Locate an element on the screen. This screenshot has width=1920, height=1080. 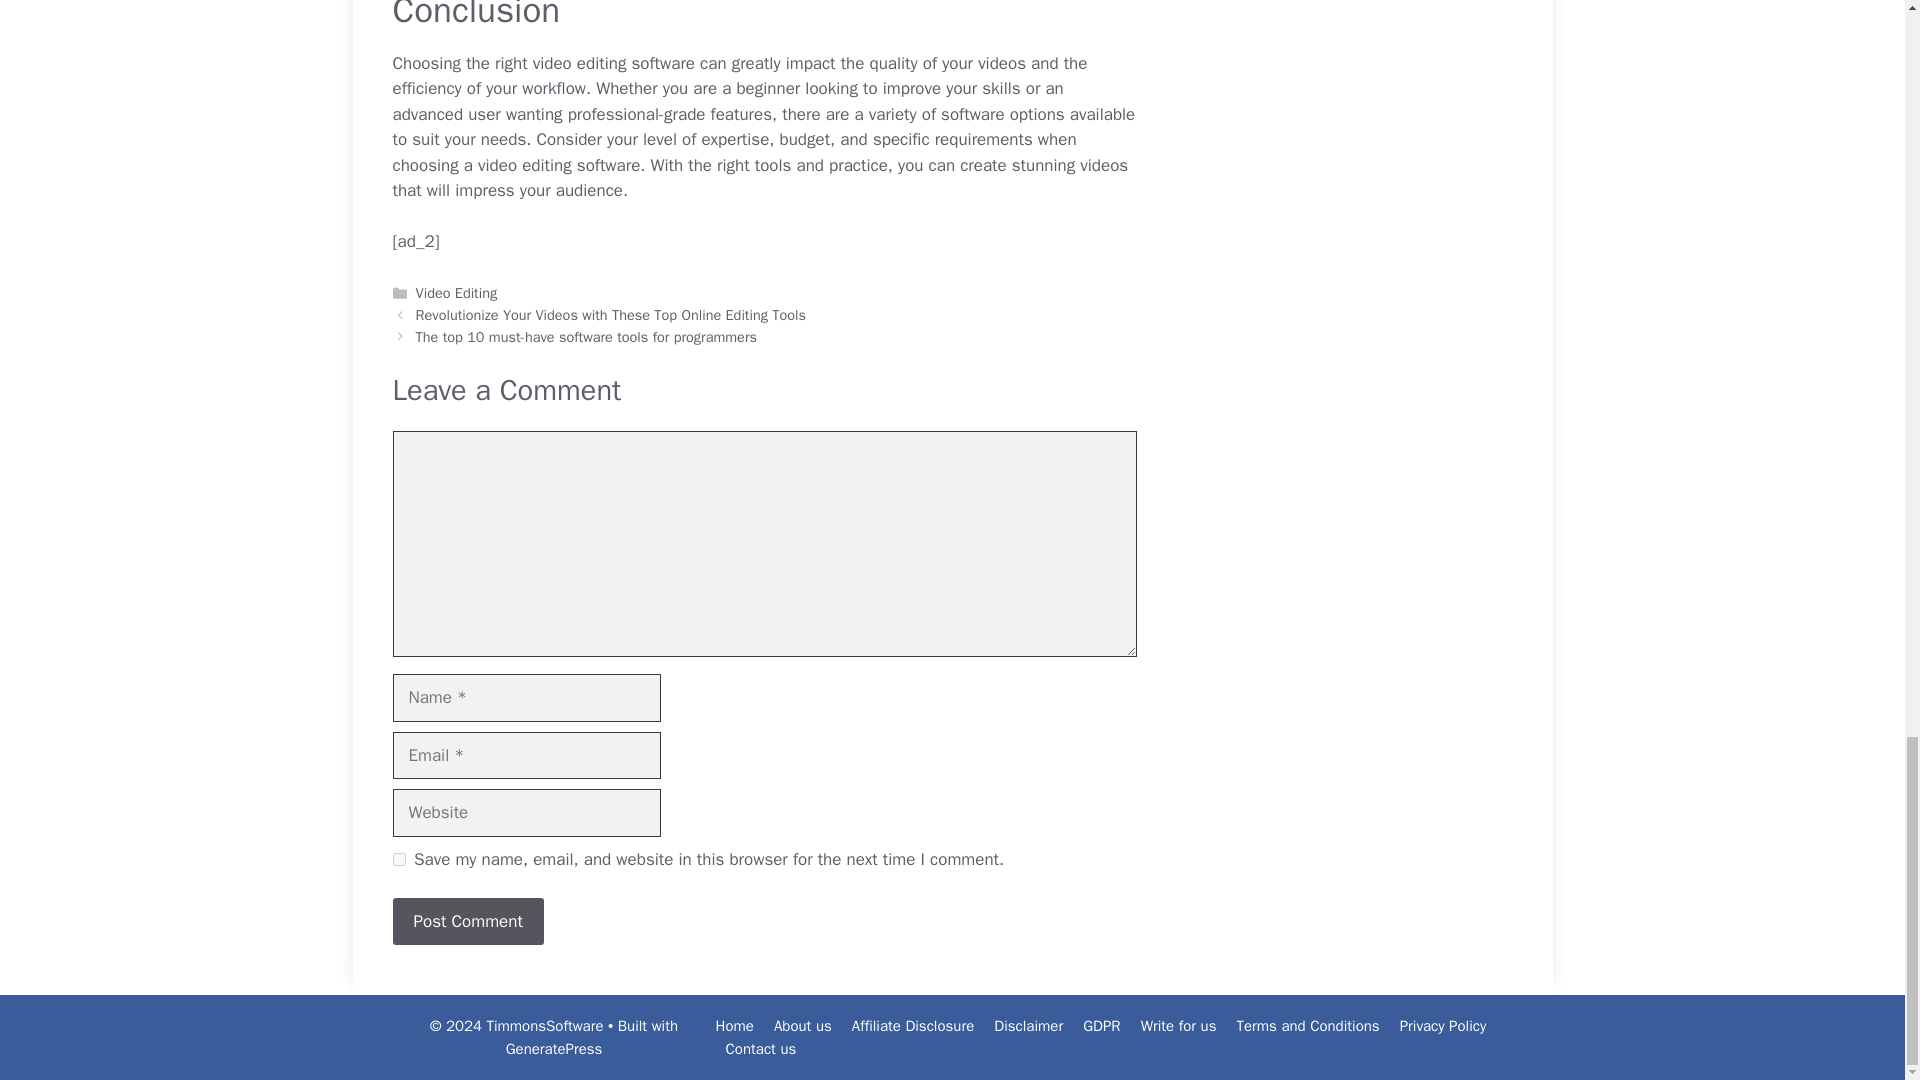
The top 10 must-have software tools for programmers is located at coordinates (586, 336).